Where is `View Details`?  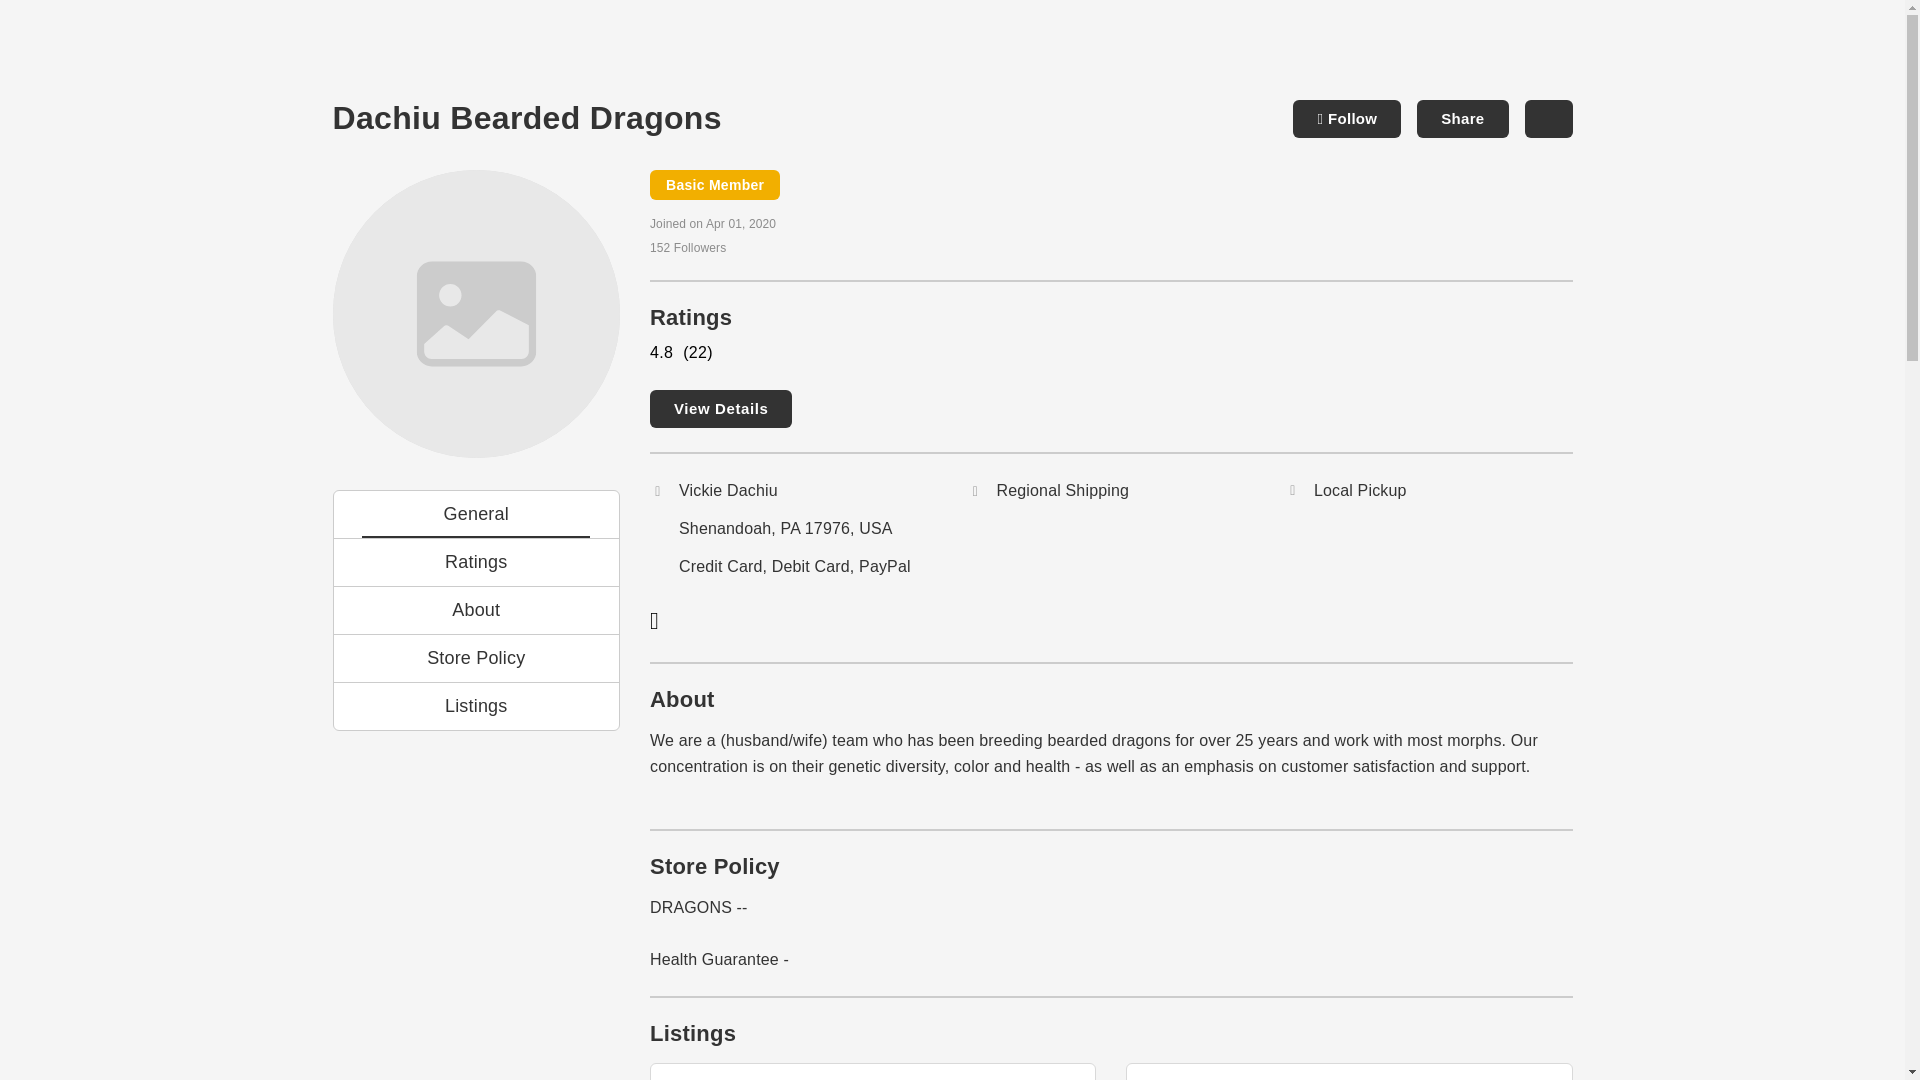
View Details is located at coordinates (720, 408).